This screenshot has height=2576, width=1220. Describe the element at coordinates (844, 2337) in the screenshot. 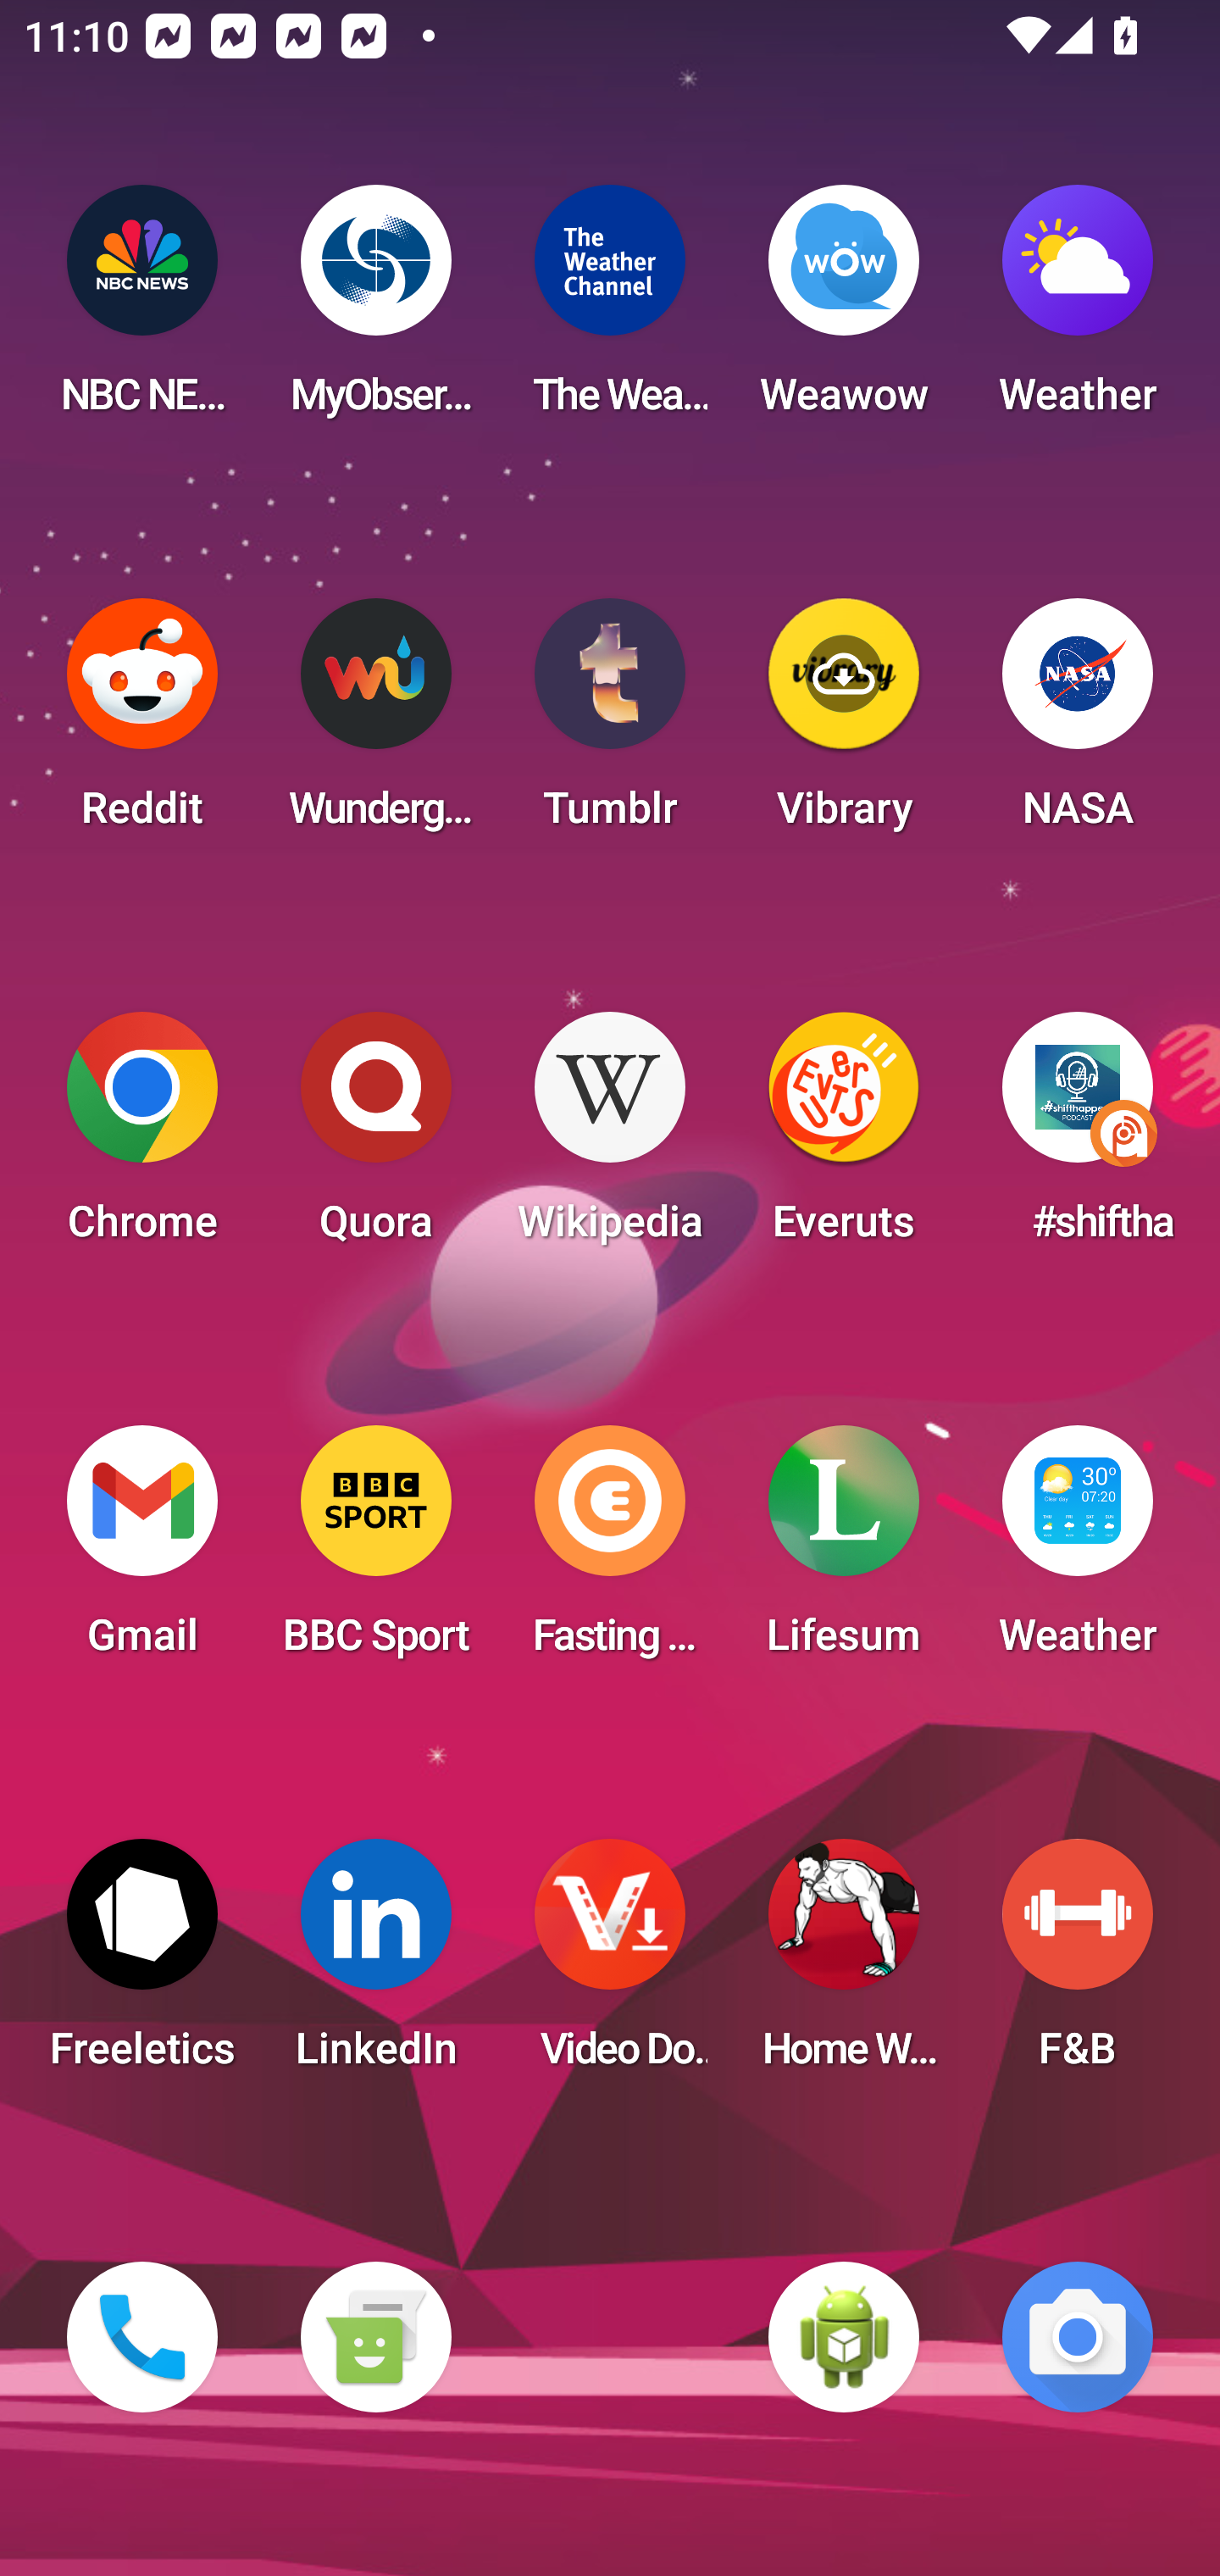

I see `WebView Browser Tester` at that location.